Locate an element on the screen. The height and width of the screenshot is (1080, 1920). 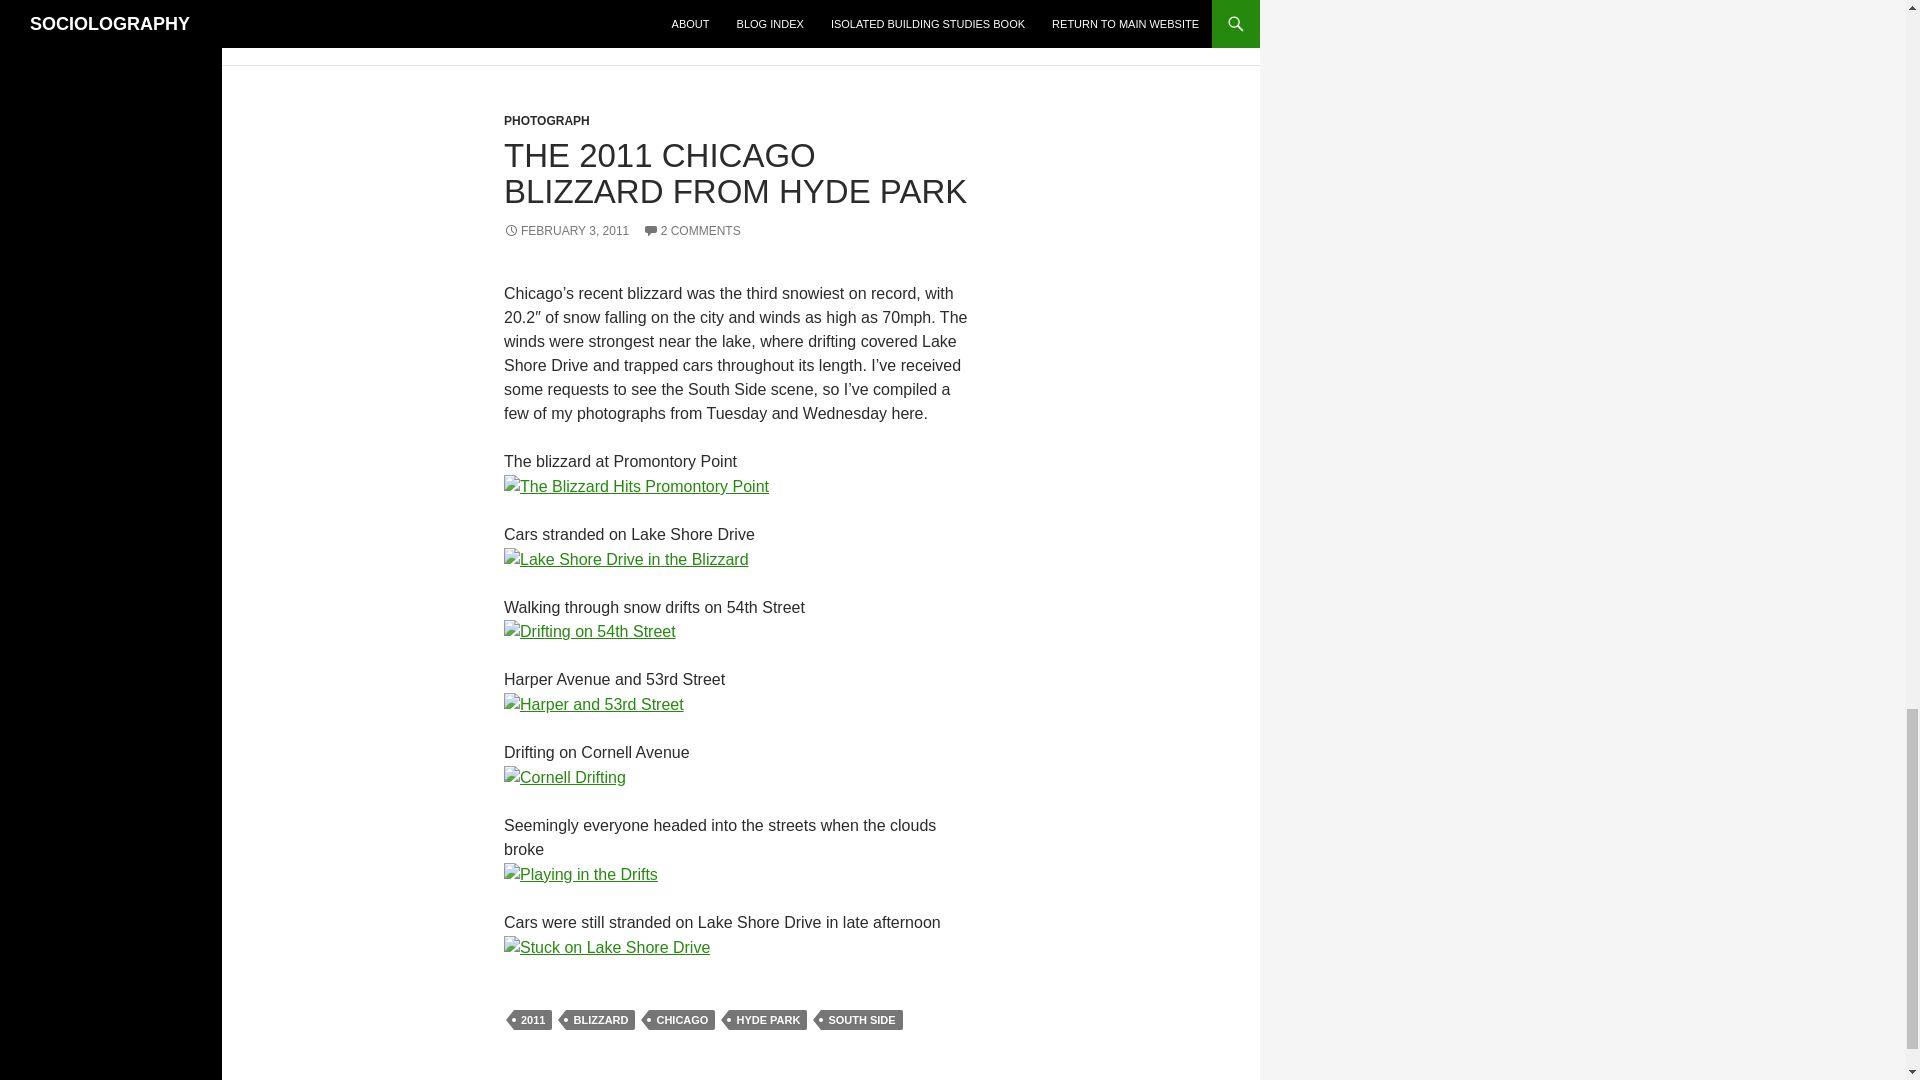
Drifting on 54th Street by metroblossom, on Flickr is located at coordinates (589, 632).